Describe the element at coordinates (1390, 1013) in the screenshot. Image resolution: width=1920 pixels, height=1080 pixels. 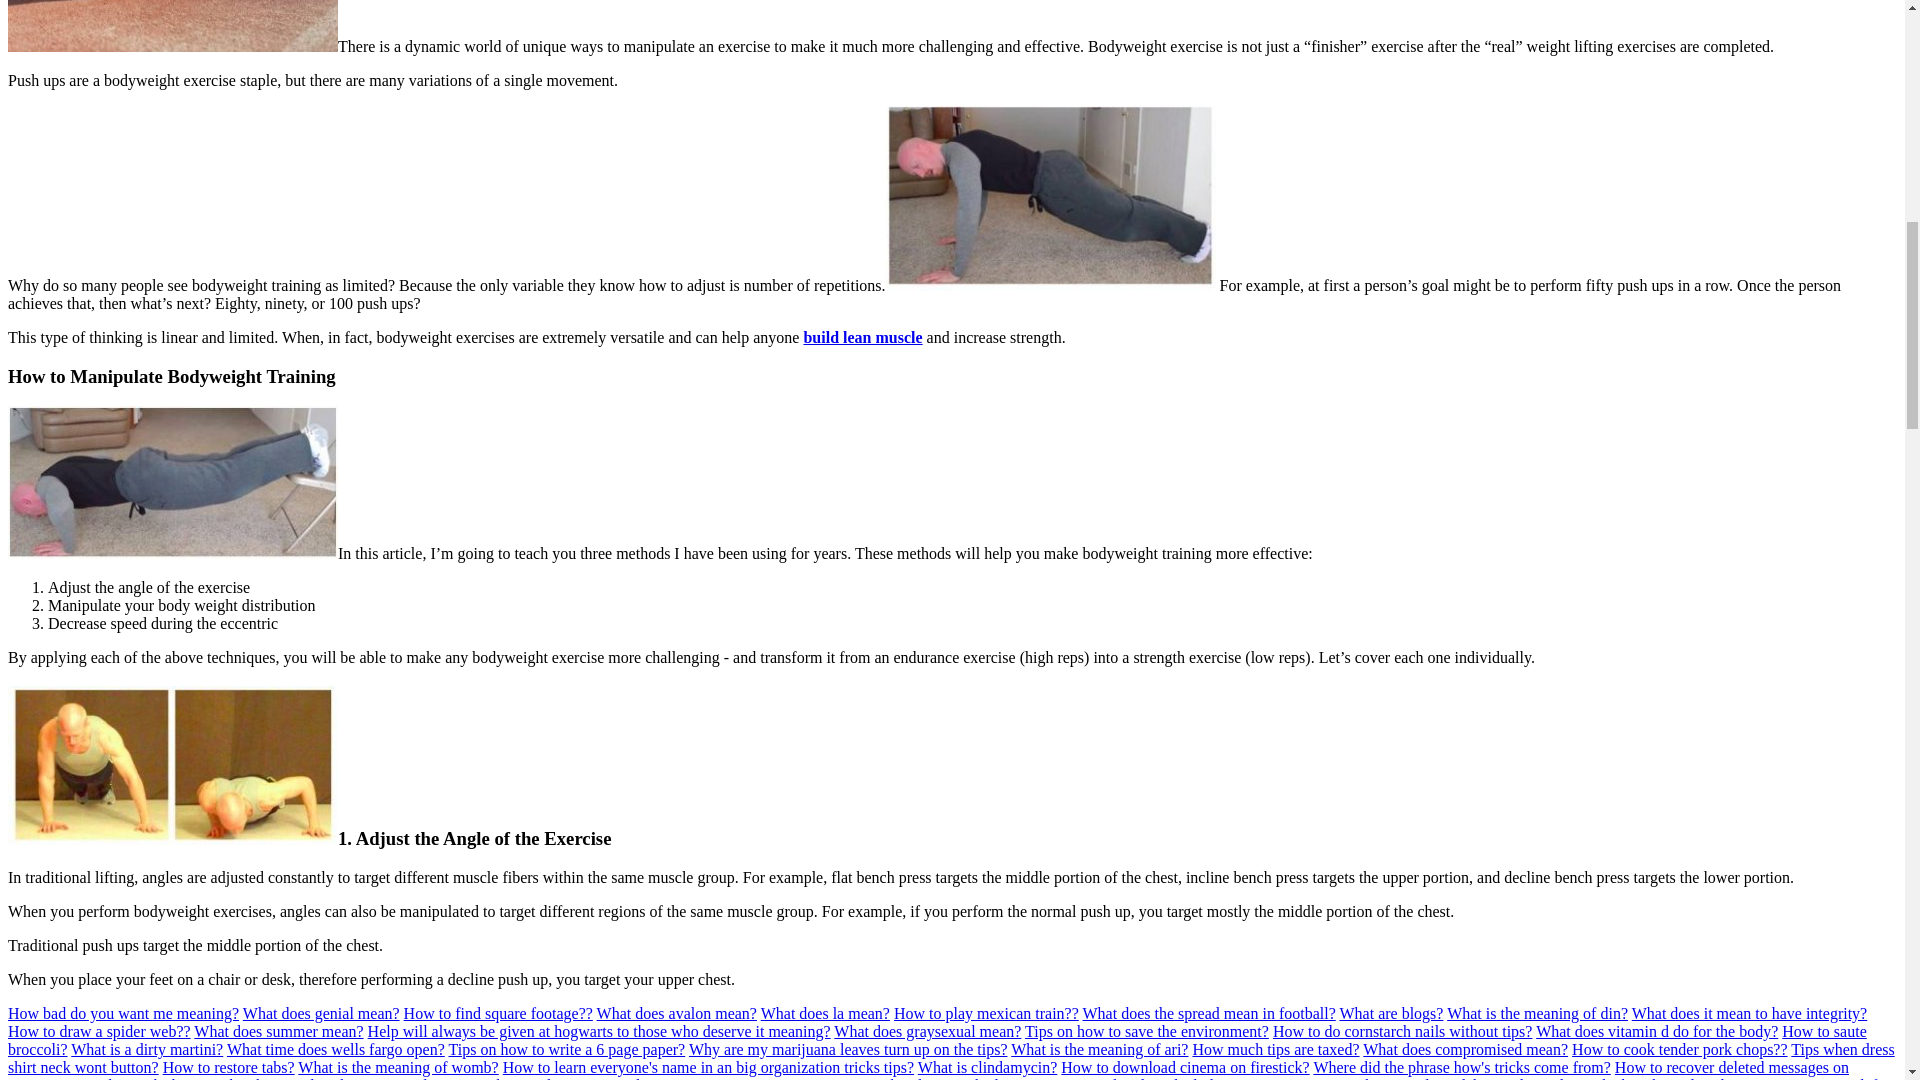
I see `What are blogs?` at that location.